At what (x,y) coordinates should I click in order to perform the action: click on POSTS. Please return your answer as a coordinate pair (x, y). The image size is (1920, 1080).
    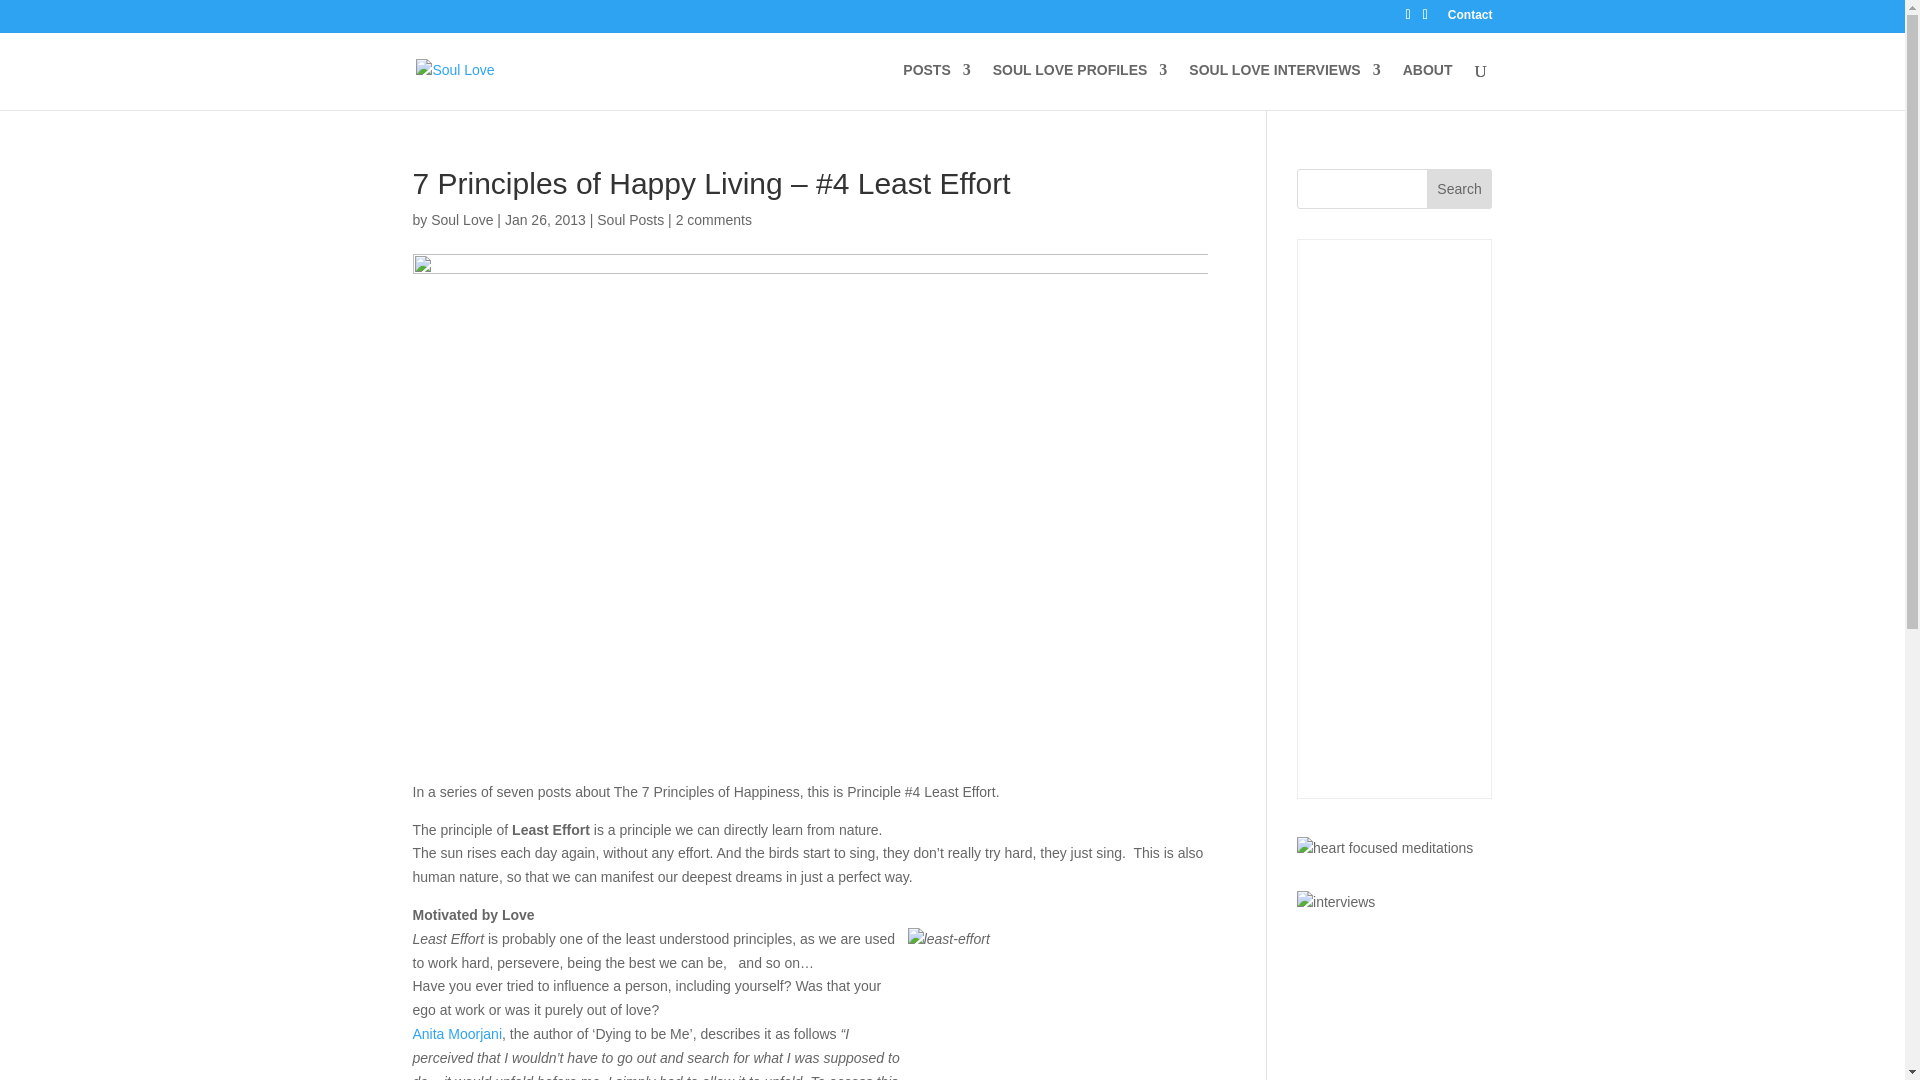
    Looking at the image, I should click on (936, 86).